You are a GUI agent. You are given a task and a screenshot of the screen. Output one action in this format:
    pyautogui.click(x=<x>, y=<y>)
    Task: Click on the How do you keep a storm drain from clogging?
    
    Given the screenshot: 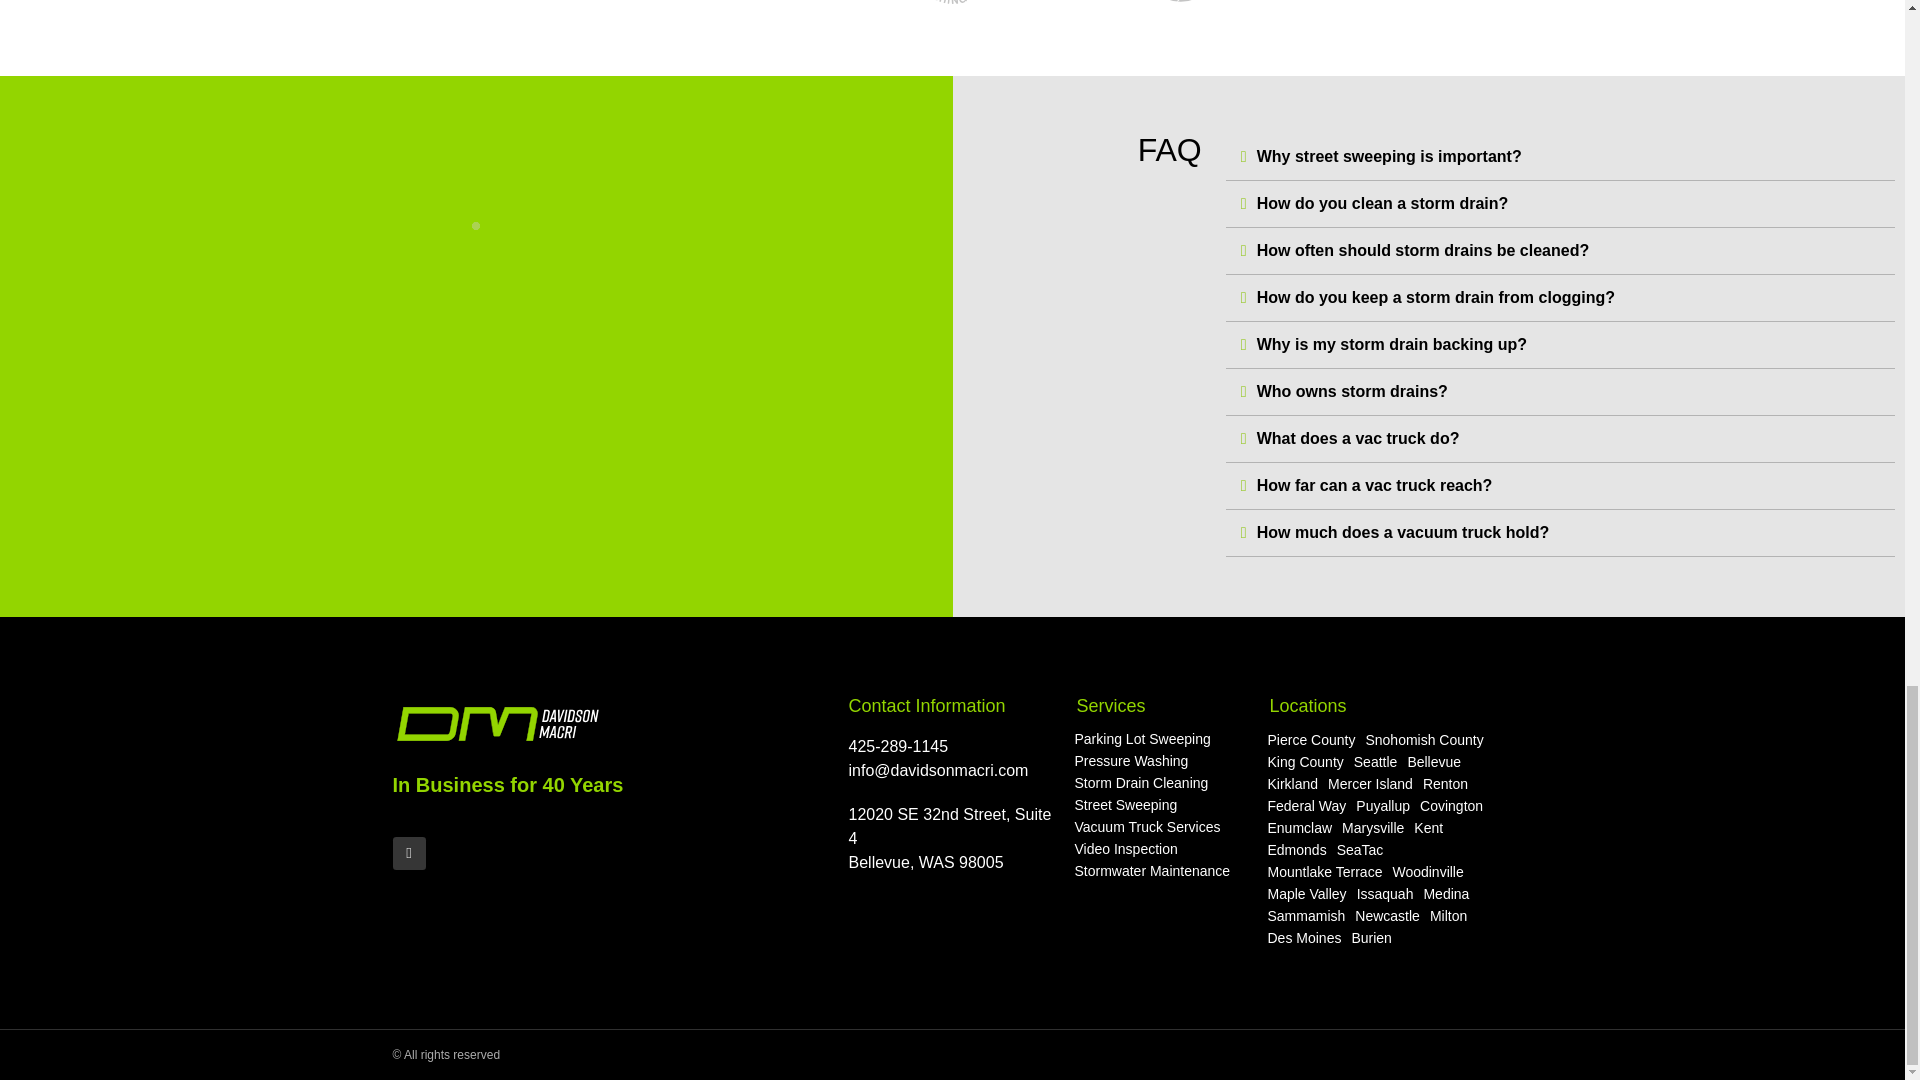 What is the action you would take?
    pyautogui.click(x=1436, y=297)
    